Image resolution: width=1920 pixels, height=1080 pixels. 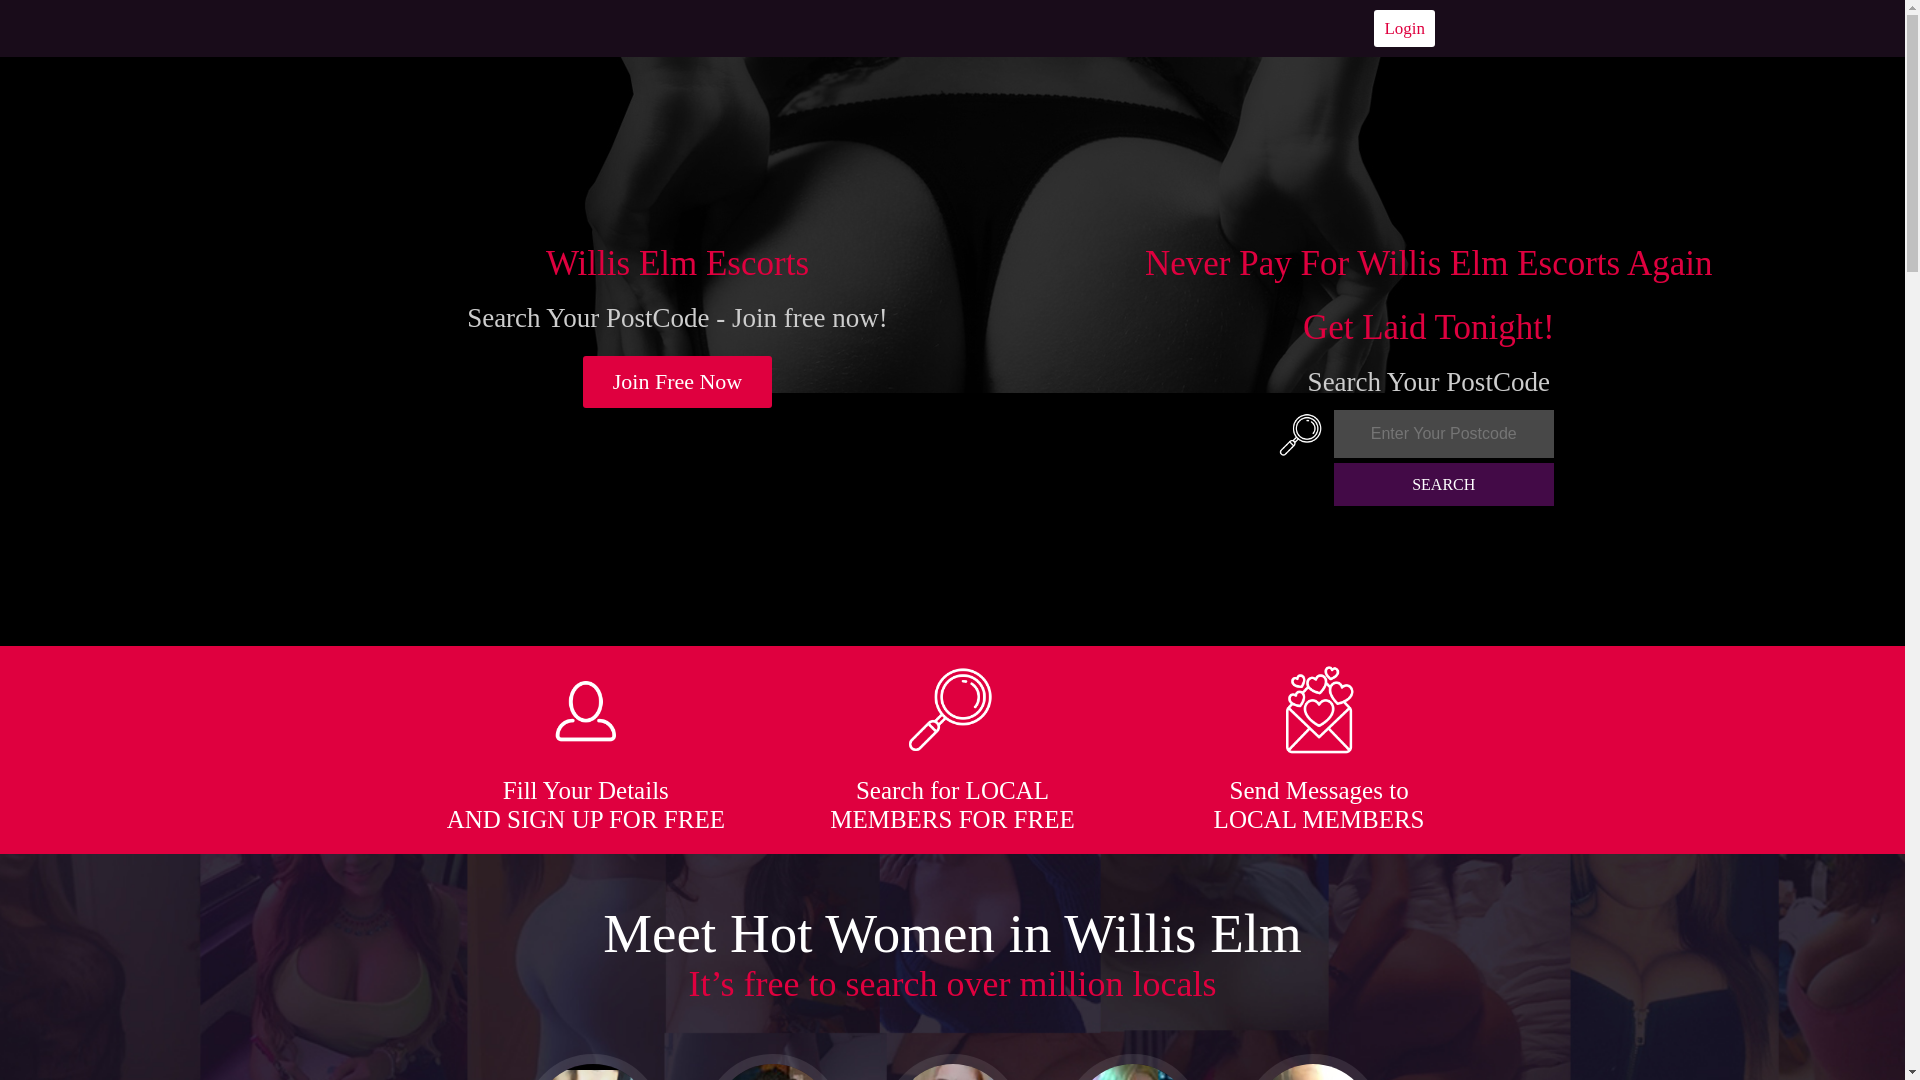 What do you see at coordinates (1444, 484) in the screenshot?
I see `SEARCH` at bounding box center [1444, 484].